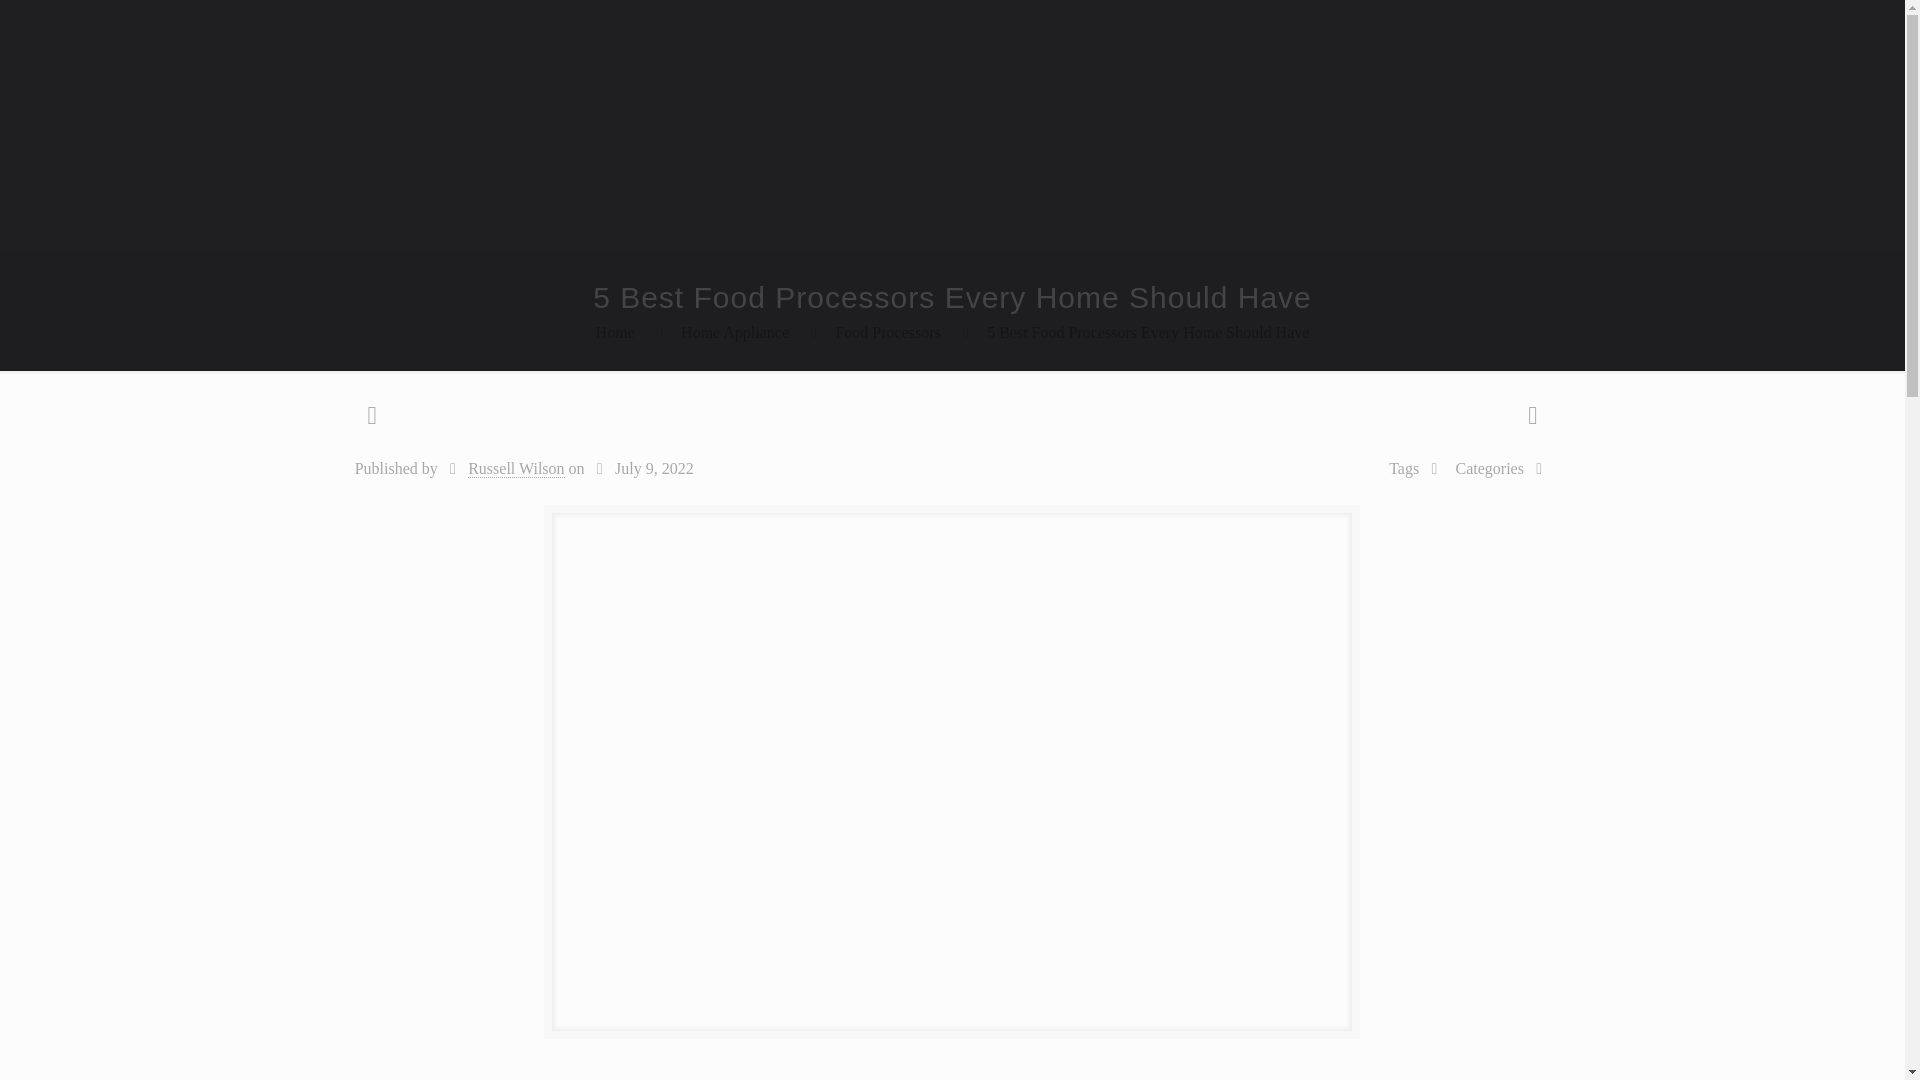  I want to click on 5 Best Food Processors Every Home Should Have, so click(1148, 332).